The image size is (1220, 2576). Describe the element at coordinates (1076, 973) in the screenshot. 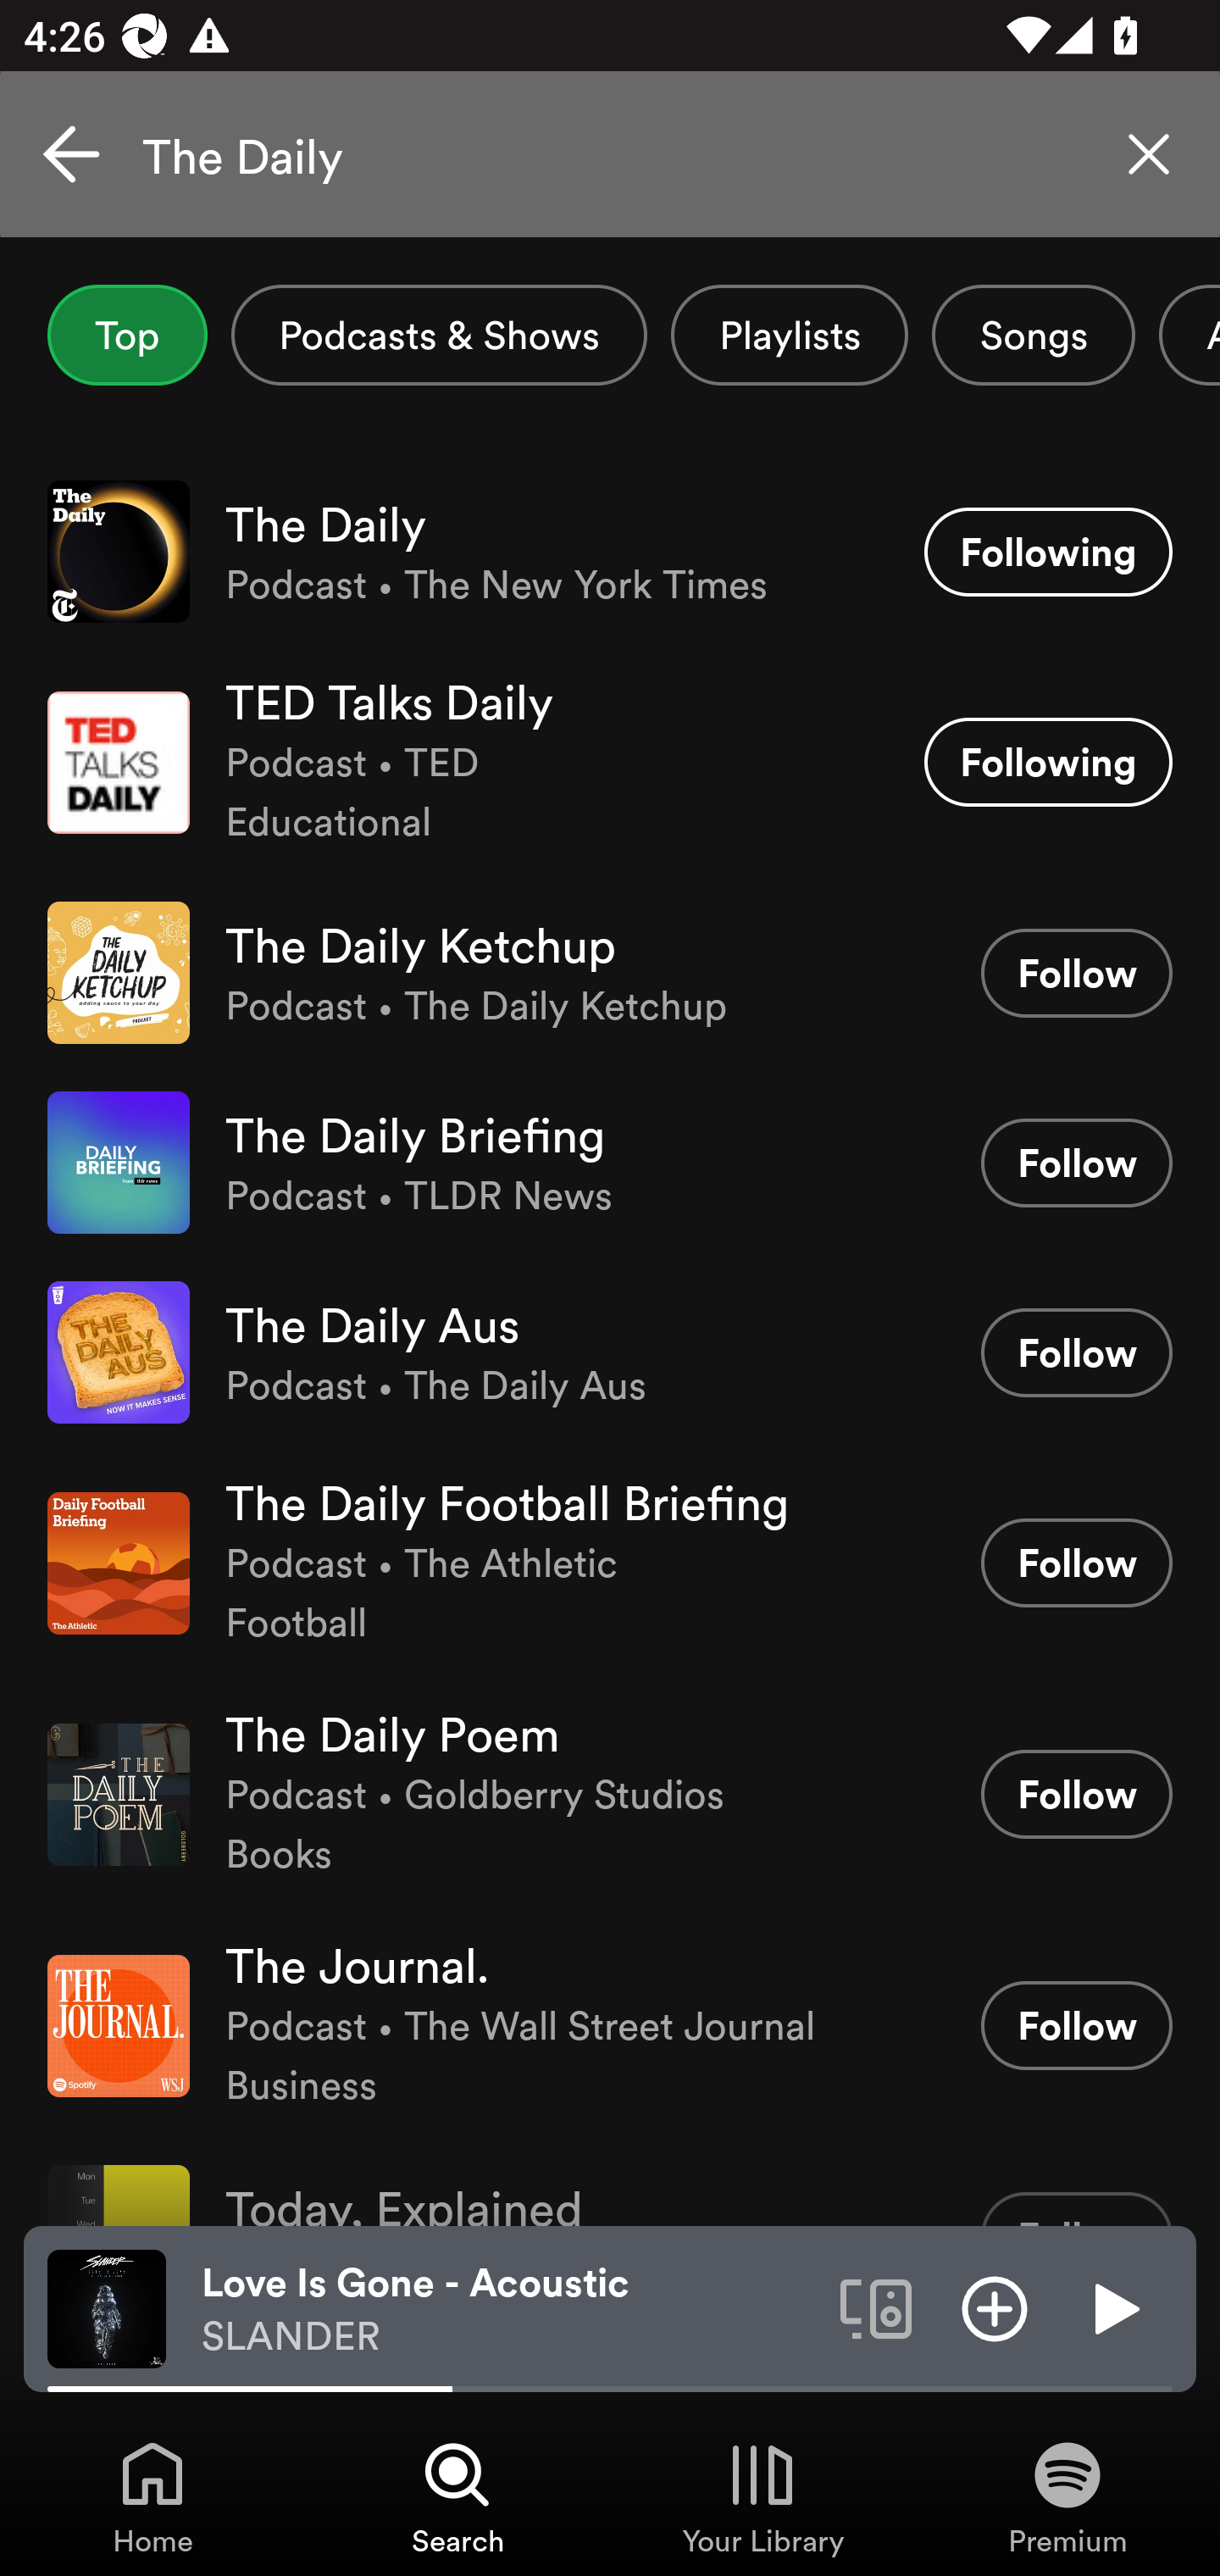

I see `Follow` at that location.